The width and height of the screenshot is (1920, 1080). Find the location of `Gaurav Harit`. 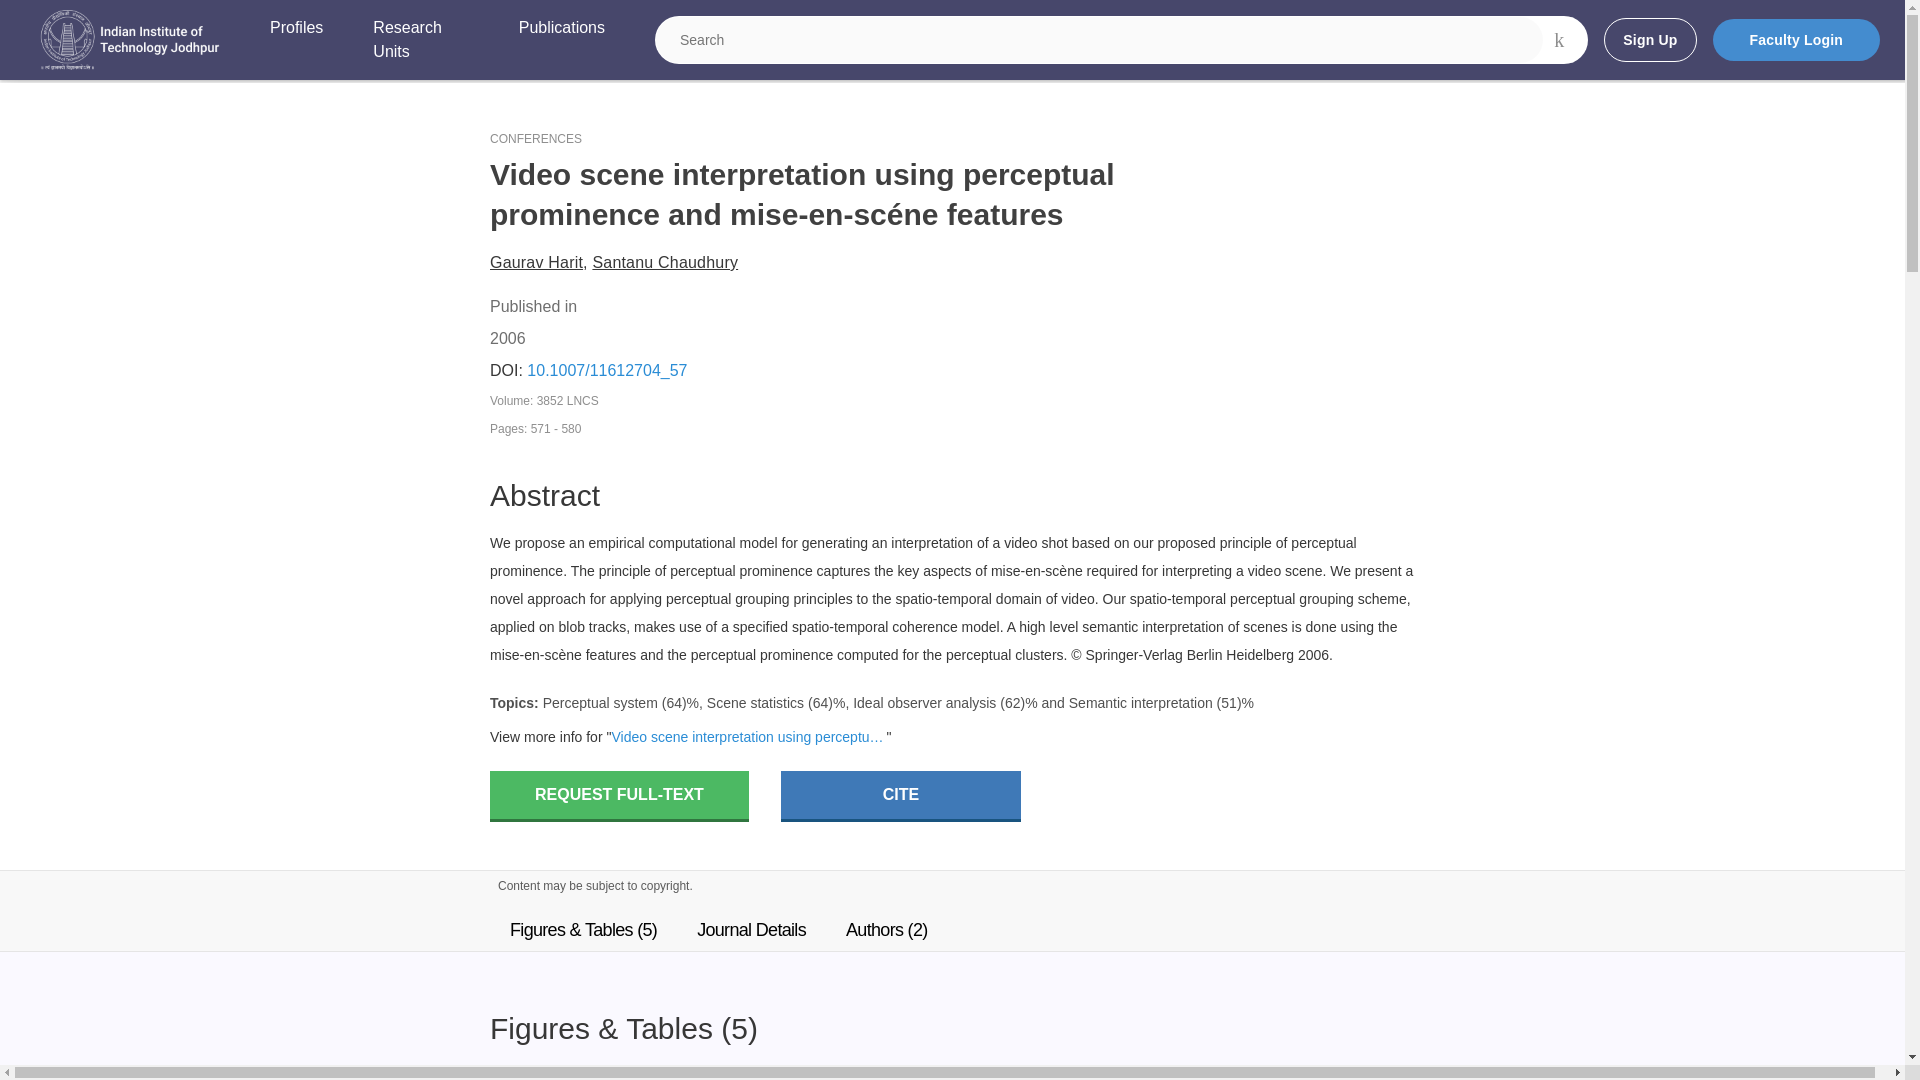

Gaurav Harit is located at coordinates (536, 262).